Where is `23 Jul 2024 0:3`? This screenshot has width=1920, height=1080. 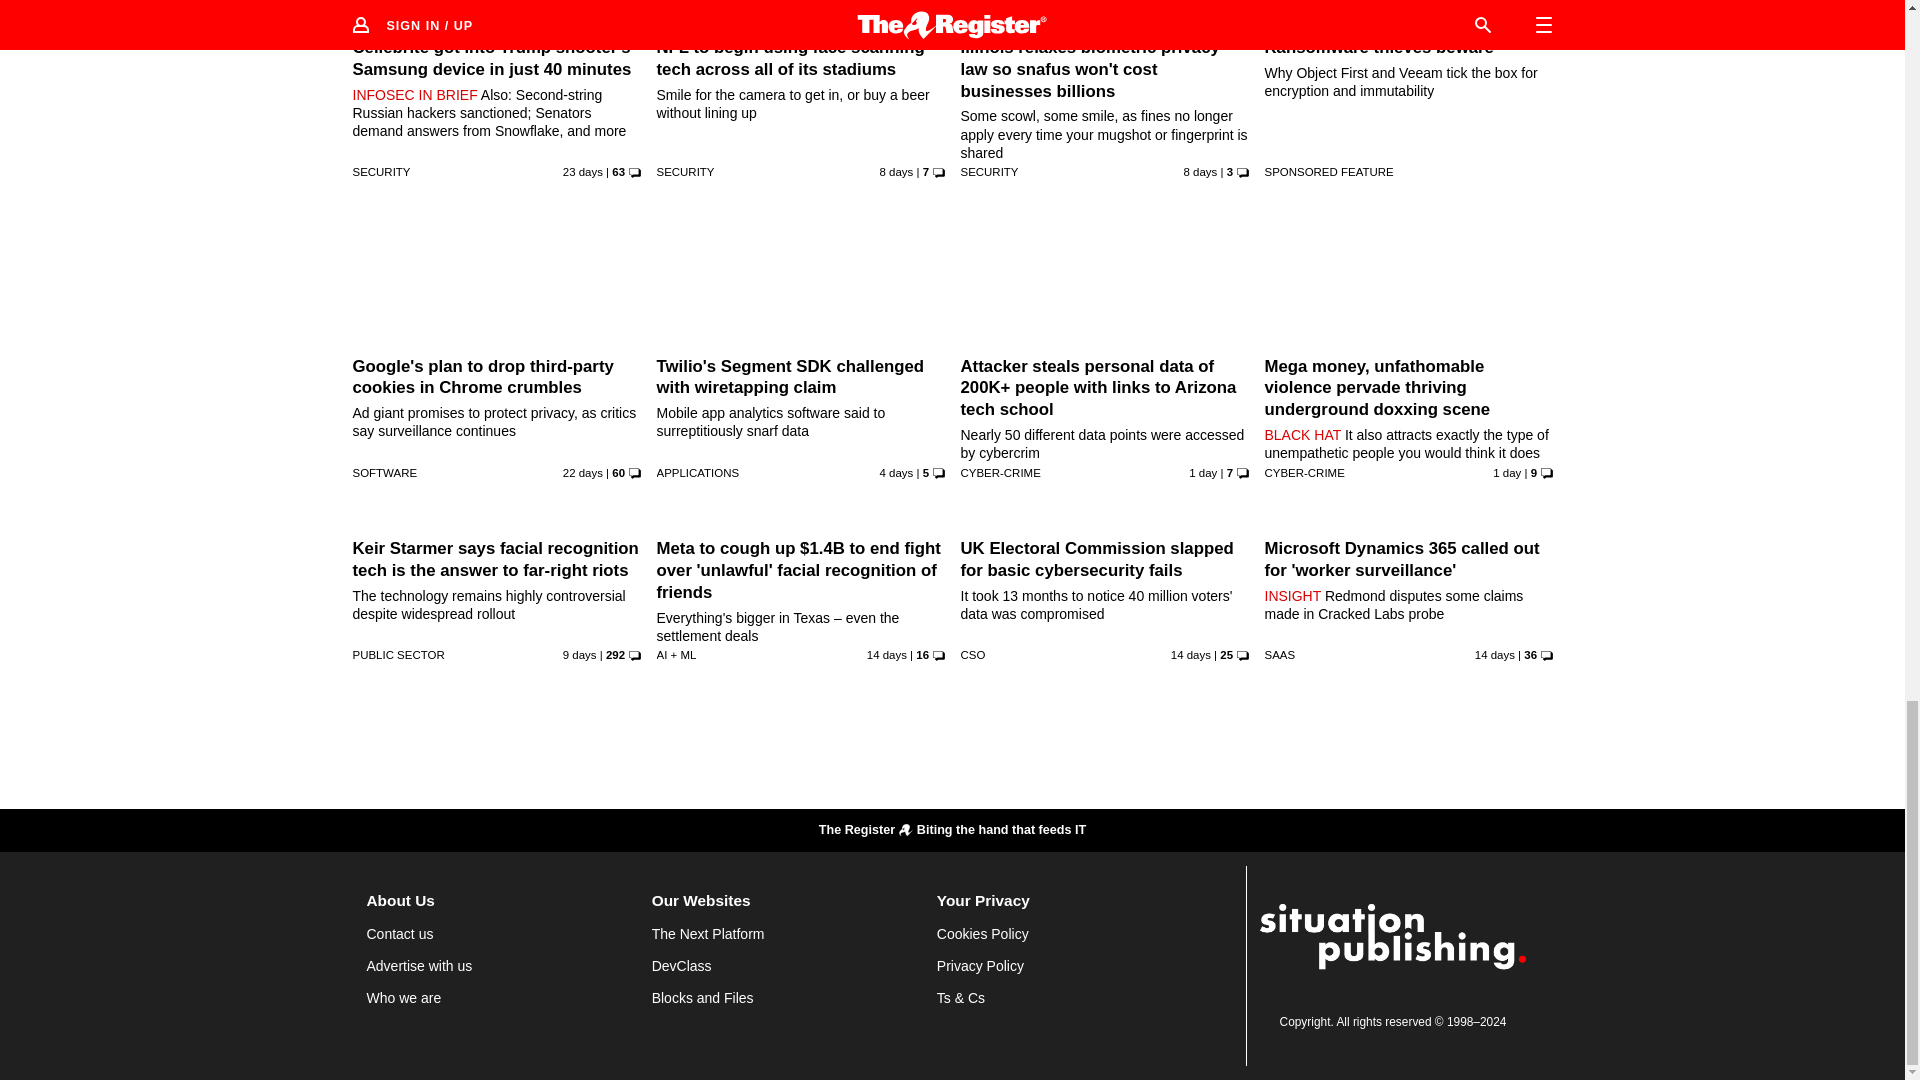
23 Jul 2024 0:3 is located at coordinates (582, 472).